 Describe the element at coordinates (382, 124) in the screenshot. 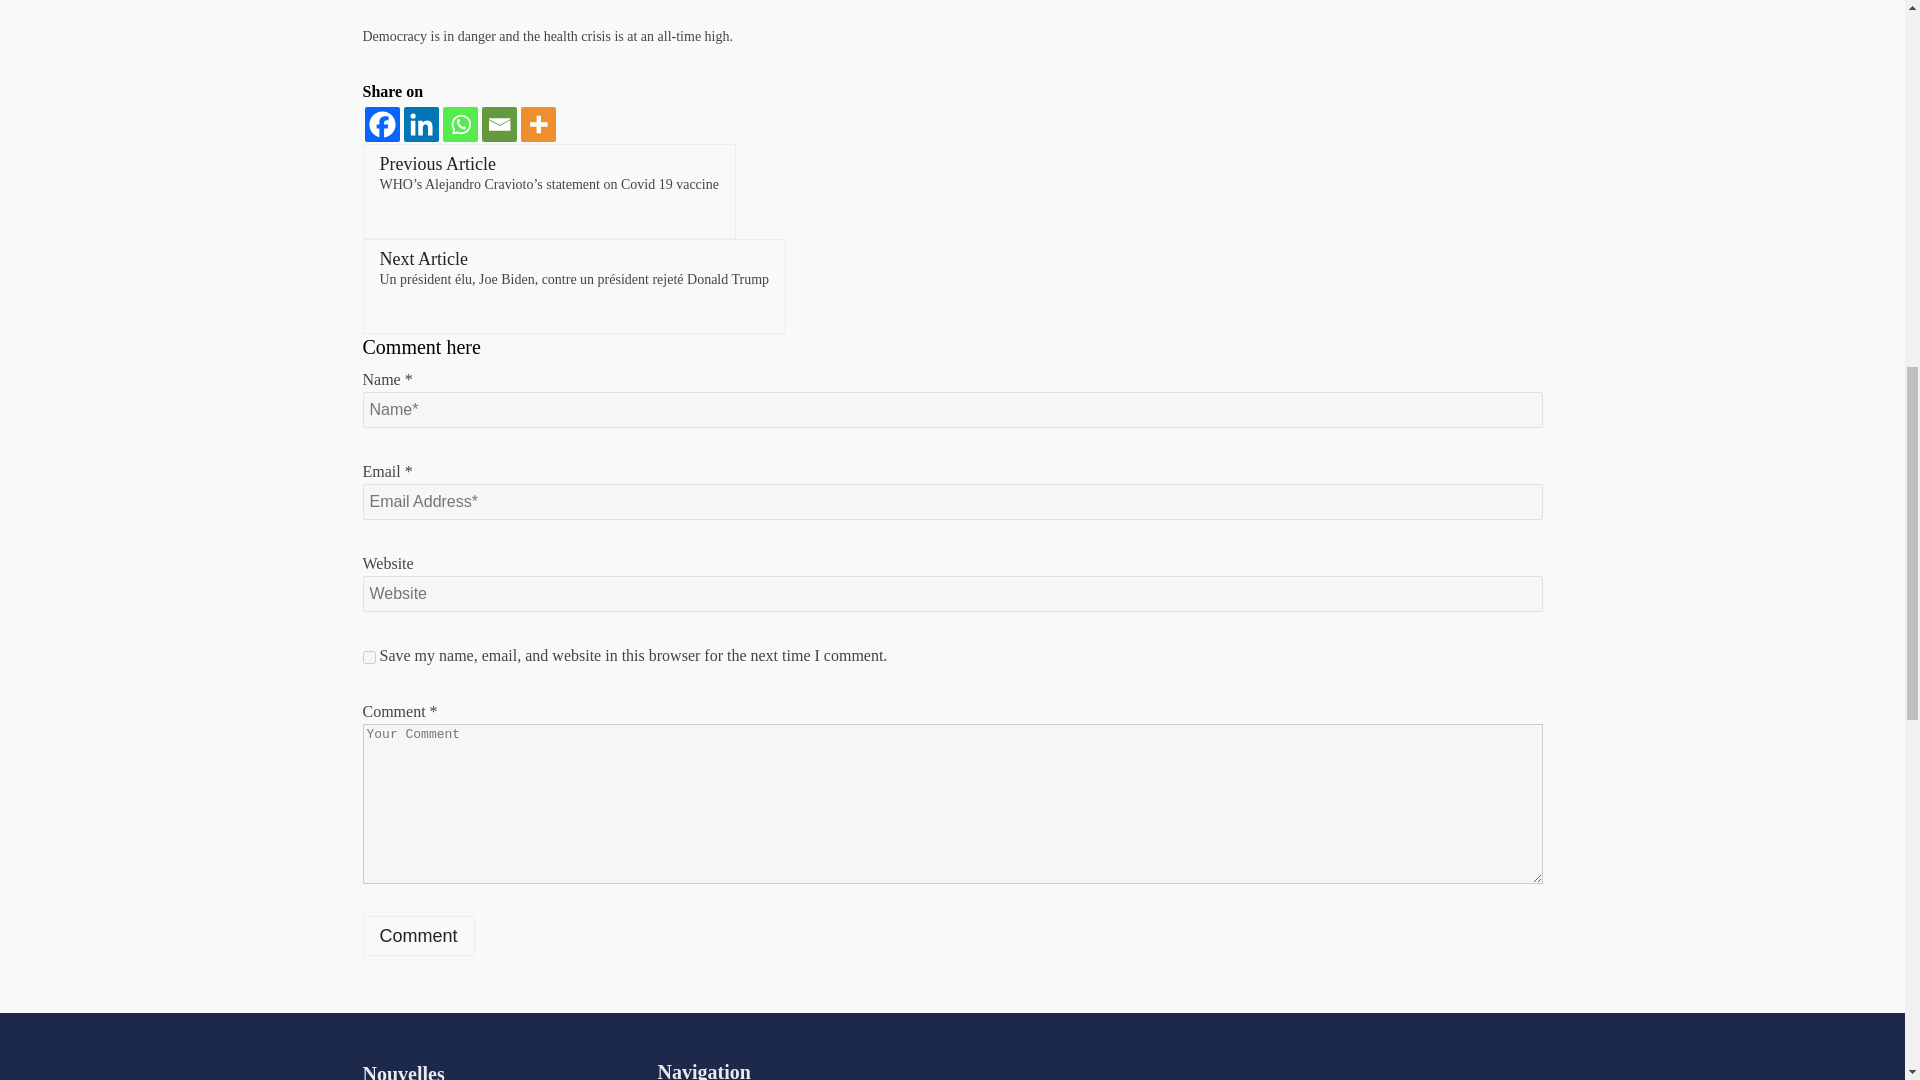

I see `Facebook` at that location.